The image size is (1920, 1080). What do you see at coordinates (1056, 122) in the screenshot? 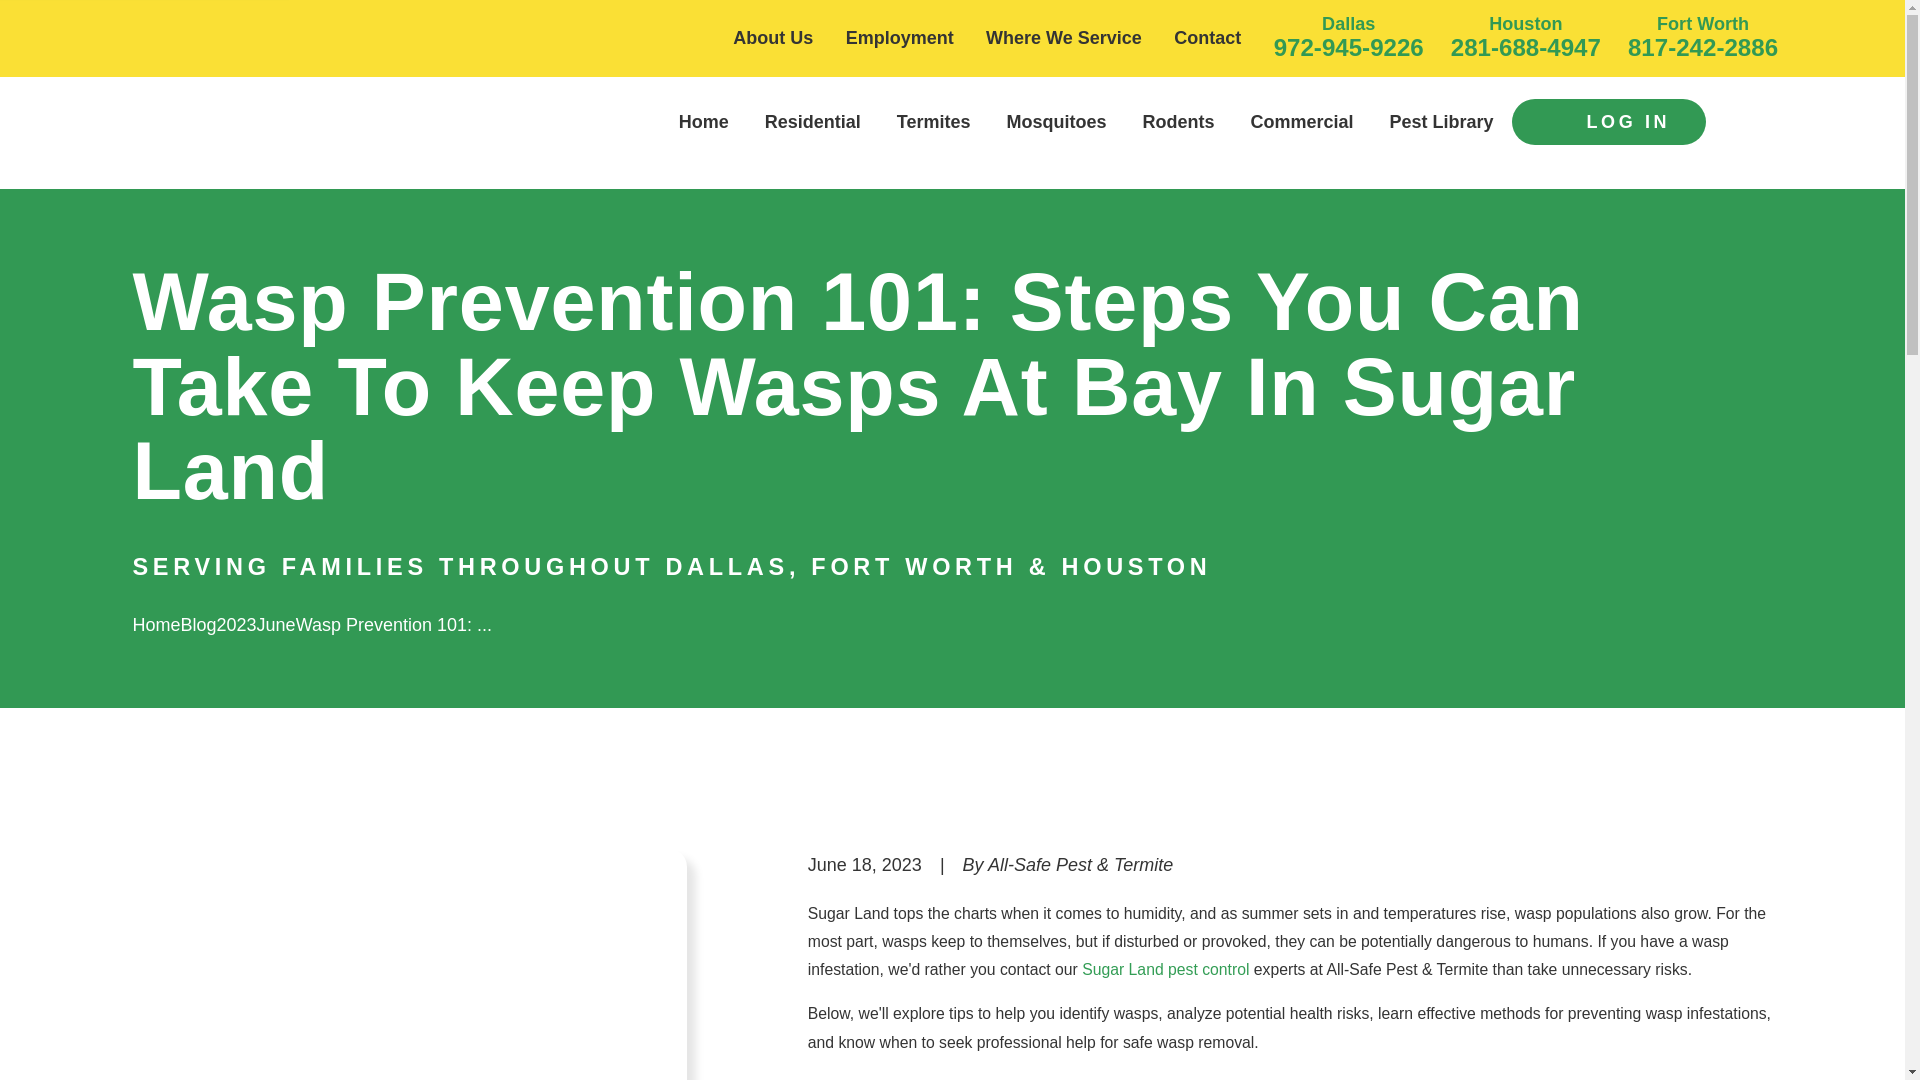
I see `Mosquitoes` at bounding box center [1056, 122].